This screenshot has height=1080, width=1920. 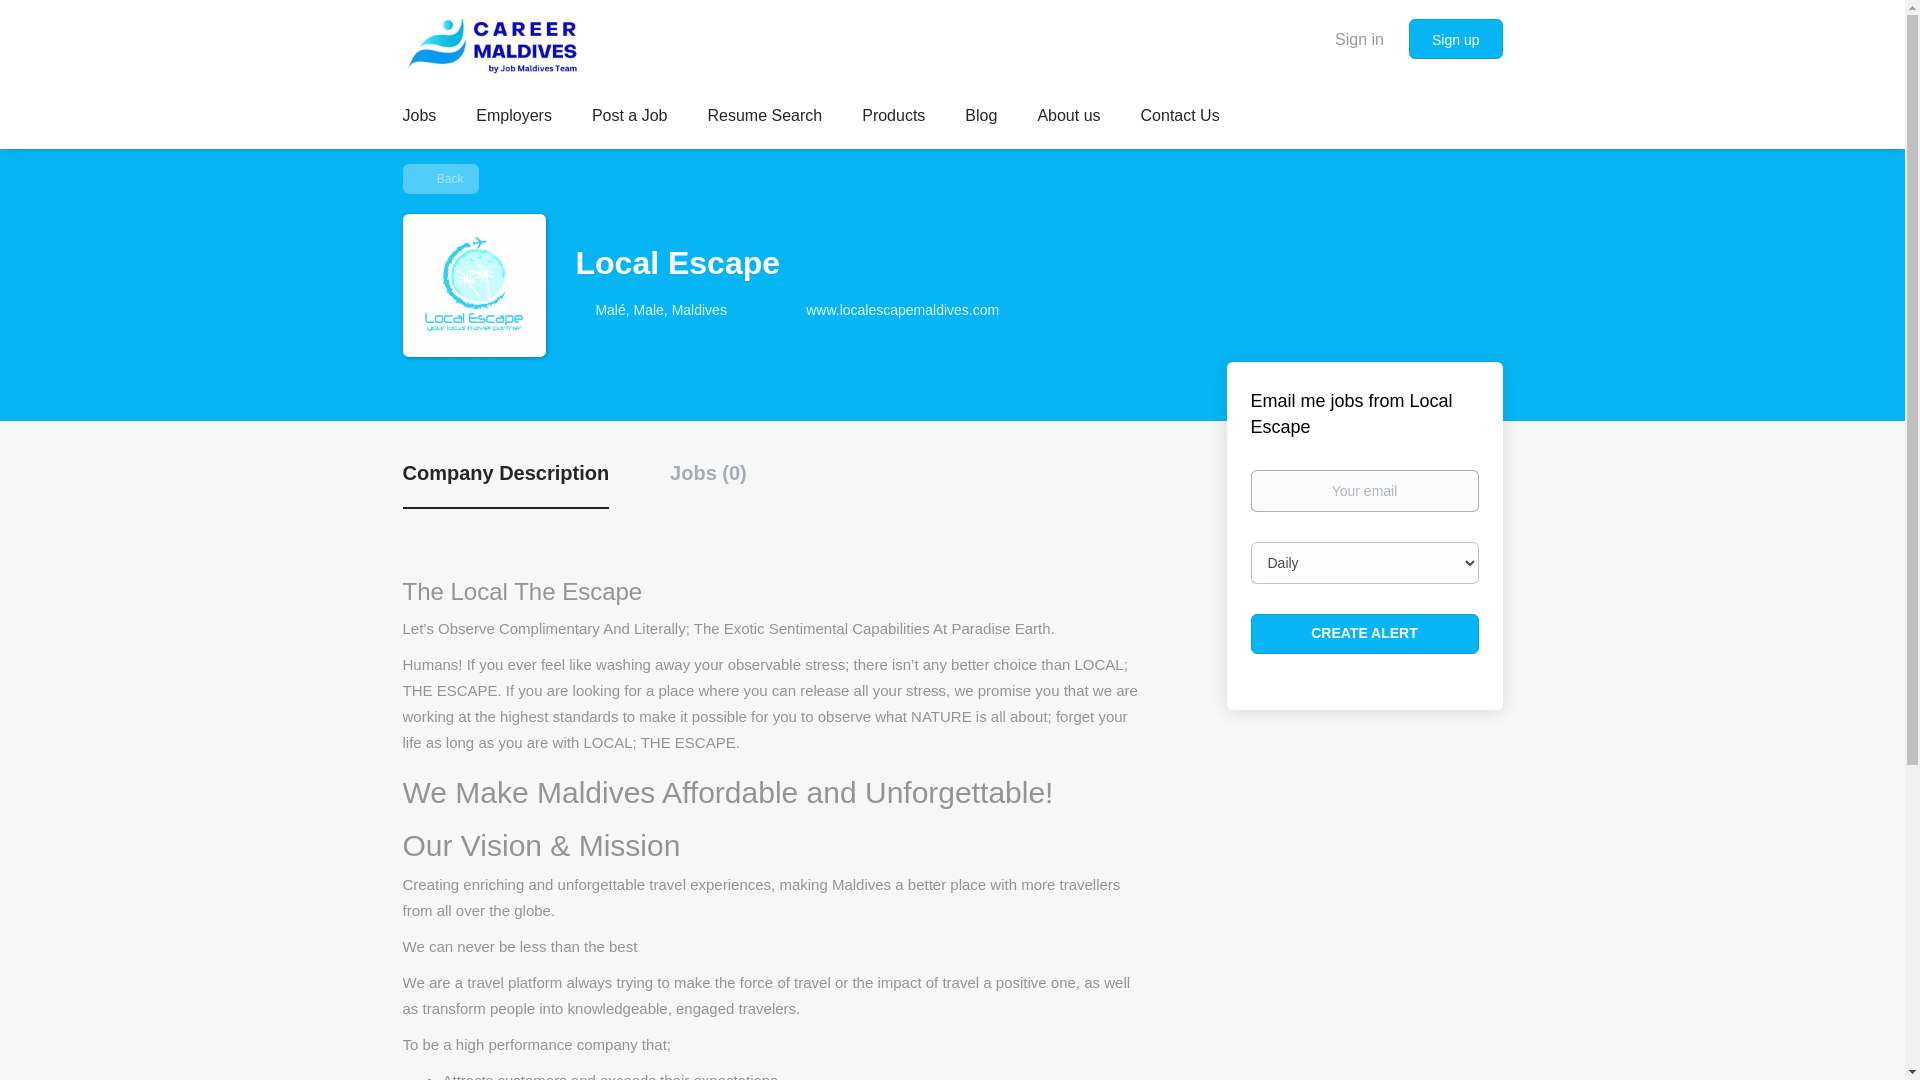 What do you see at coordinates (764, 118) in the screenshot?
I see `Resume Search` at bounding box center [764, 118].